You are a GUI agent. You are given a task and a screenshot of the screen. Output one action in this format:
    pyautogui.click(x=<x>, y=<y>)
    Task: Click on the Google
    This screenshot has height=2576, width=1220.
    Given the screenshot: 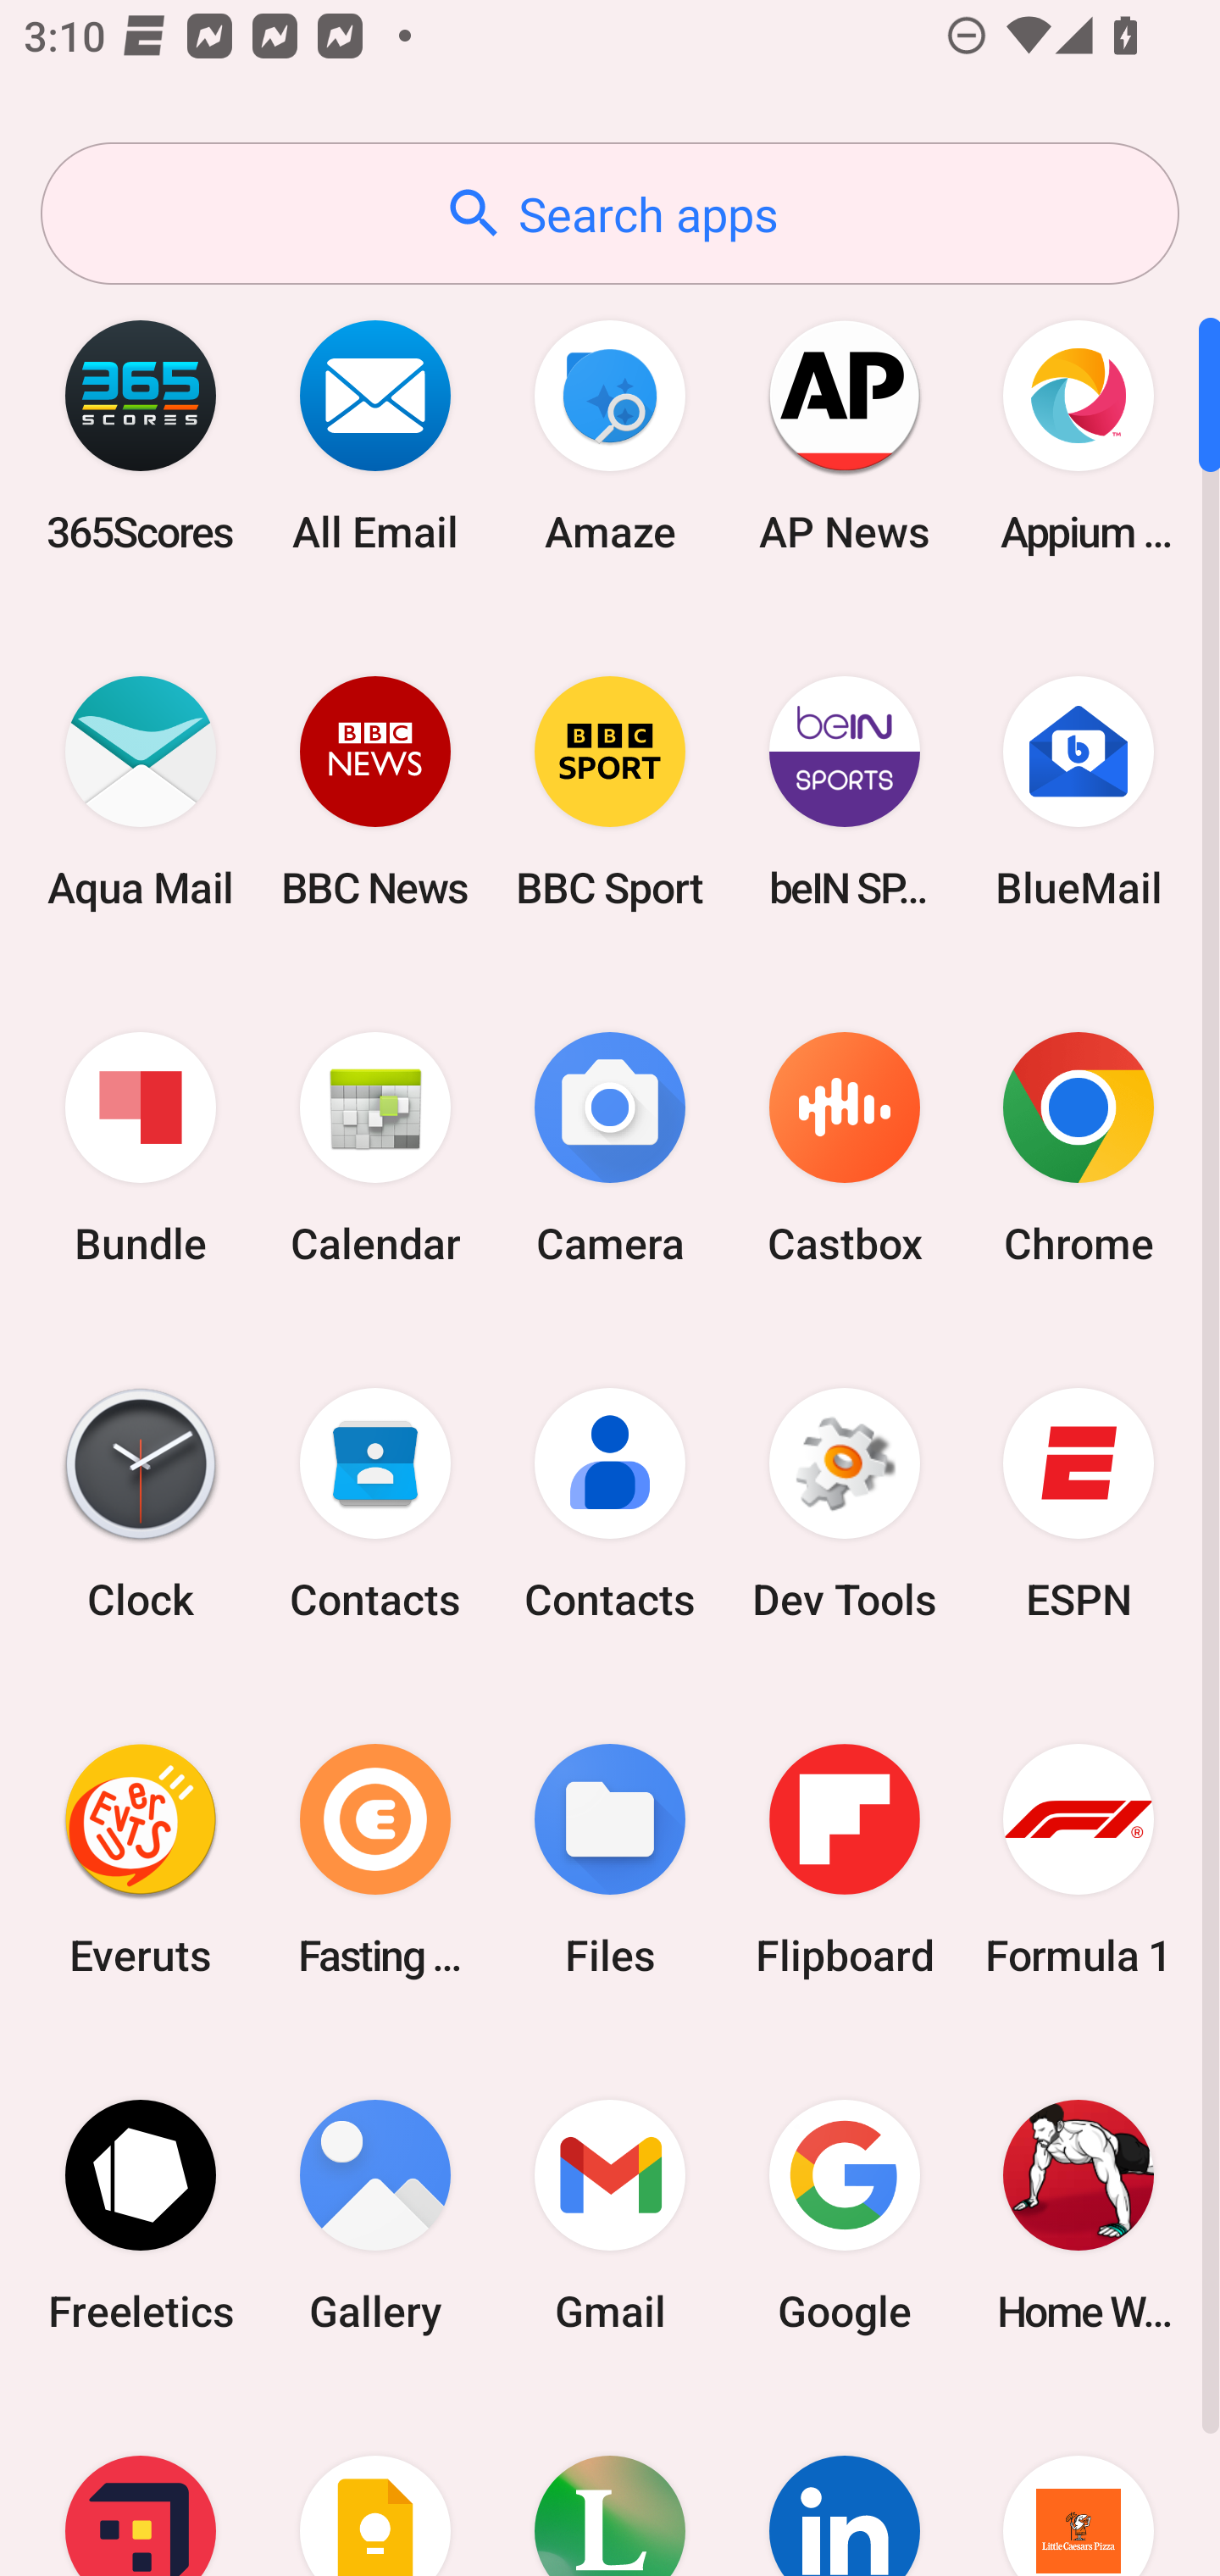 What is the action you would take?
    pyautogui.click(x=844, y=2215)
    